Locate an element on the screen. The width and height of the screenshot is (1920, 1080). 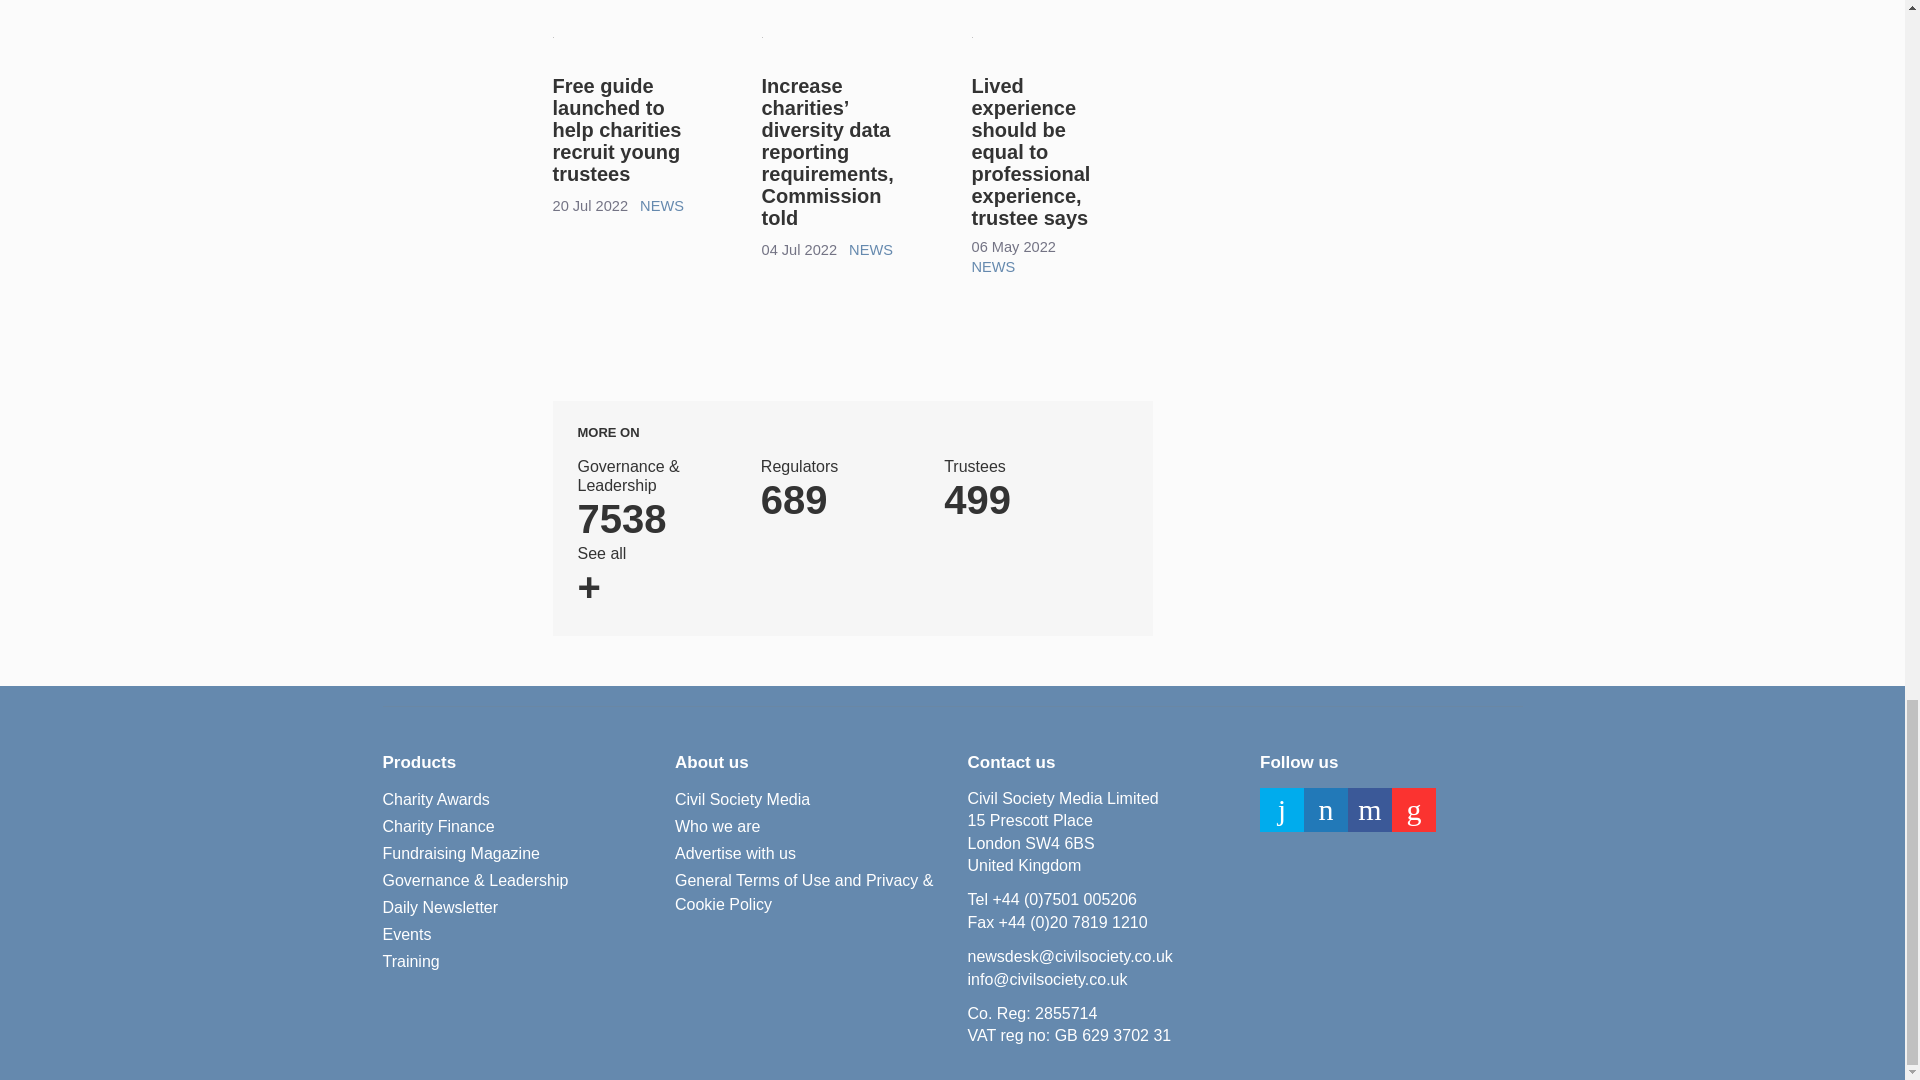
Training is located at coordinates (410, 962).